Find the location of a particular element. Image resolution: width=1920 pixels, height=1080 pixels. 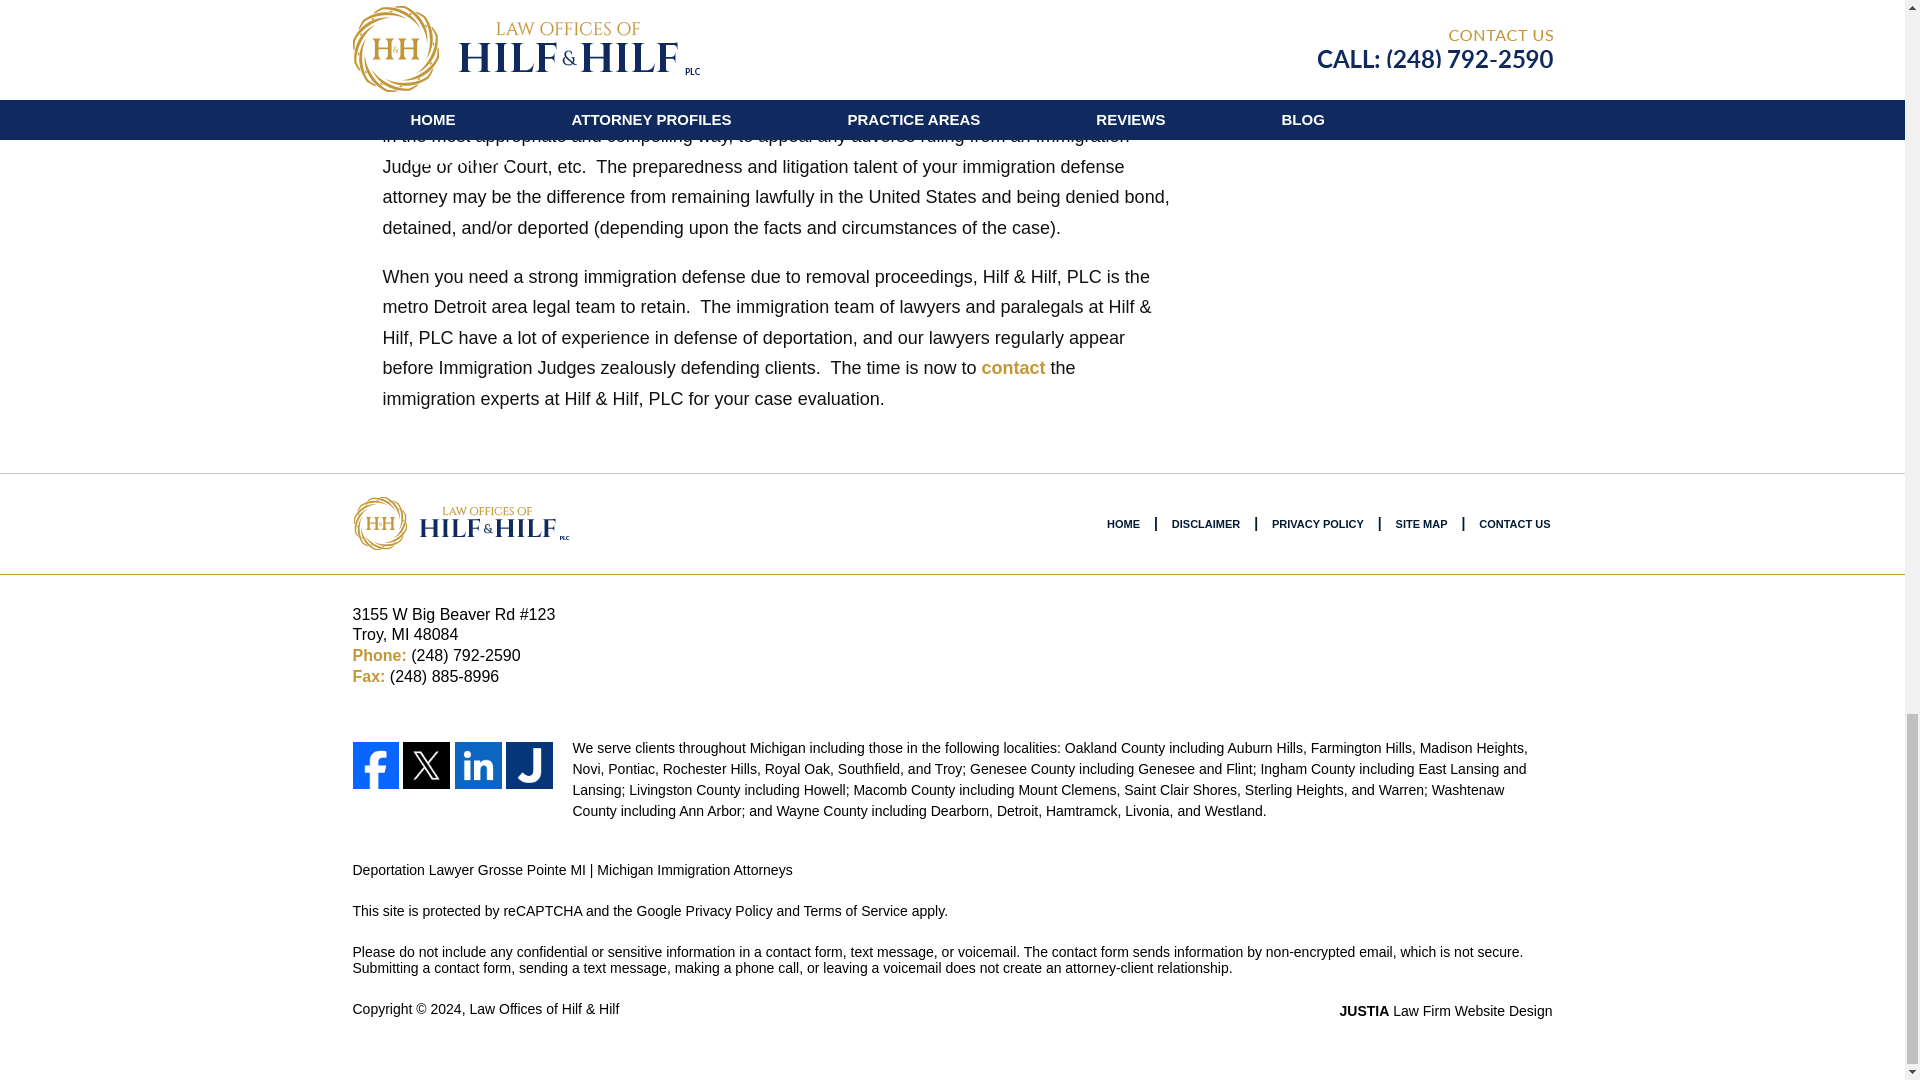

DISCLAIMER is located at coordinates (1205, 524).